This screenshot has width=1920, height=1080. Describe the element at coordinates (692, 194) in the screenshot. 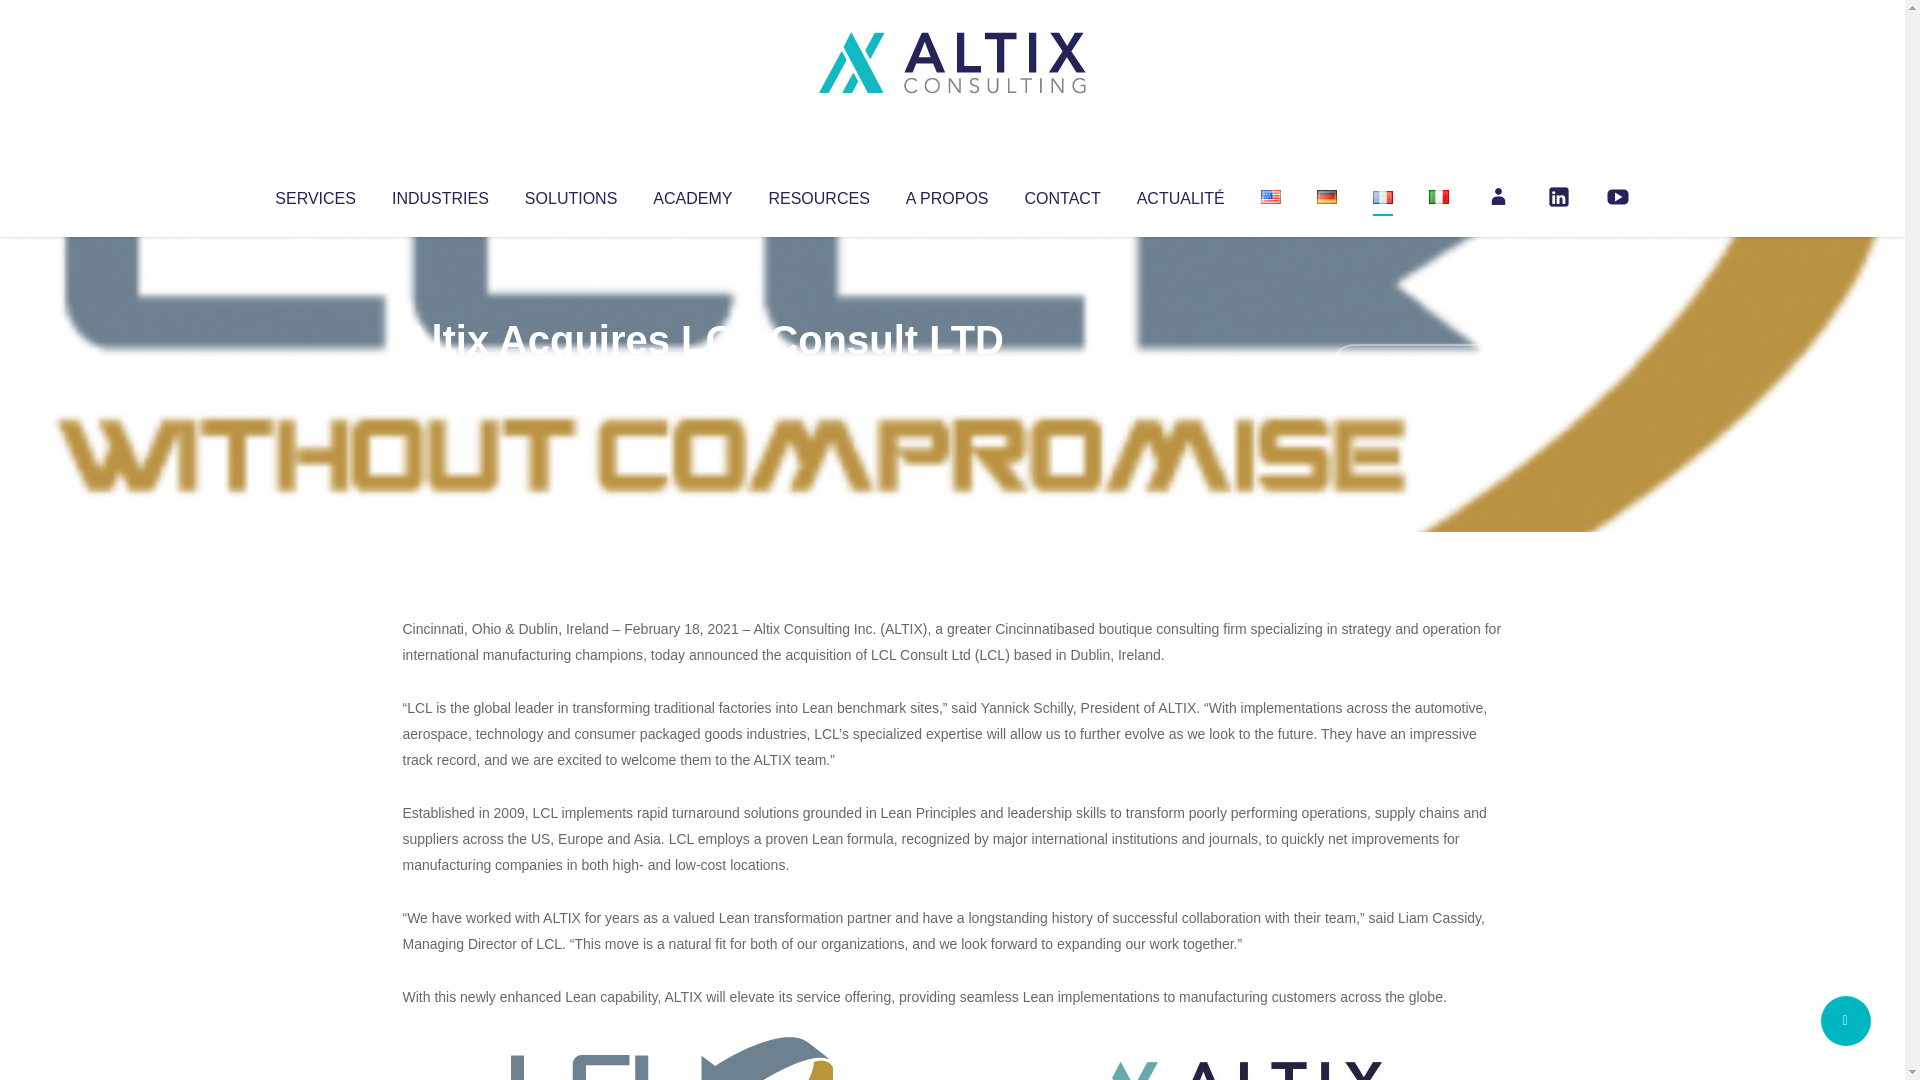

I see `ACADEMY` at that location.